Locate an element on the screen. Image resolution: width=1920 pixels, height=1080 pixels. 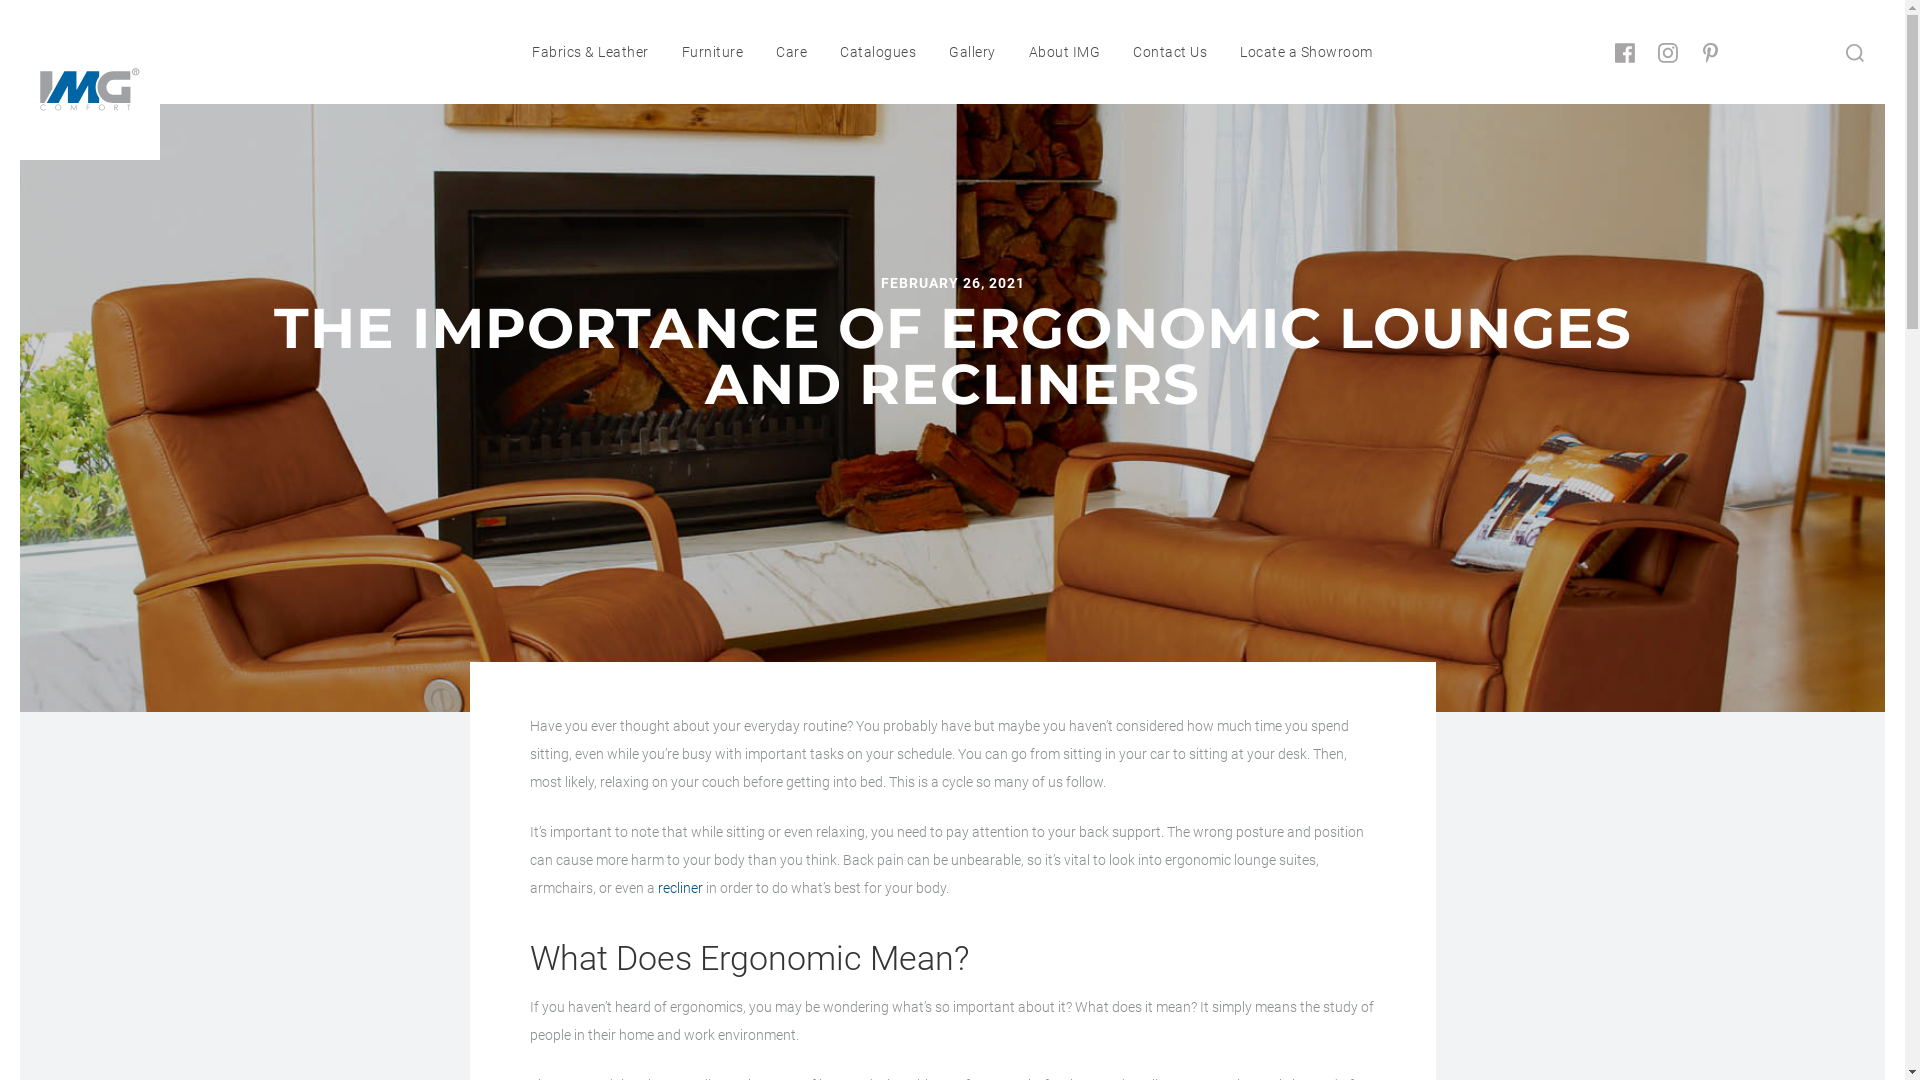
Care is located at coordinates (792, 52).